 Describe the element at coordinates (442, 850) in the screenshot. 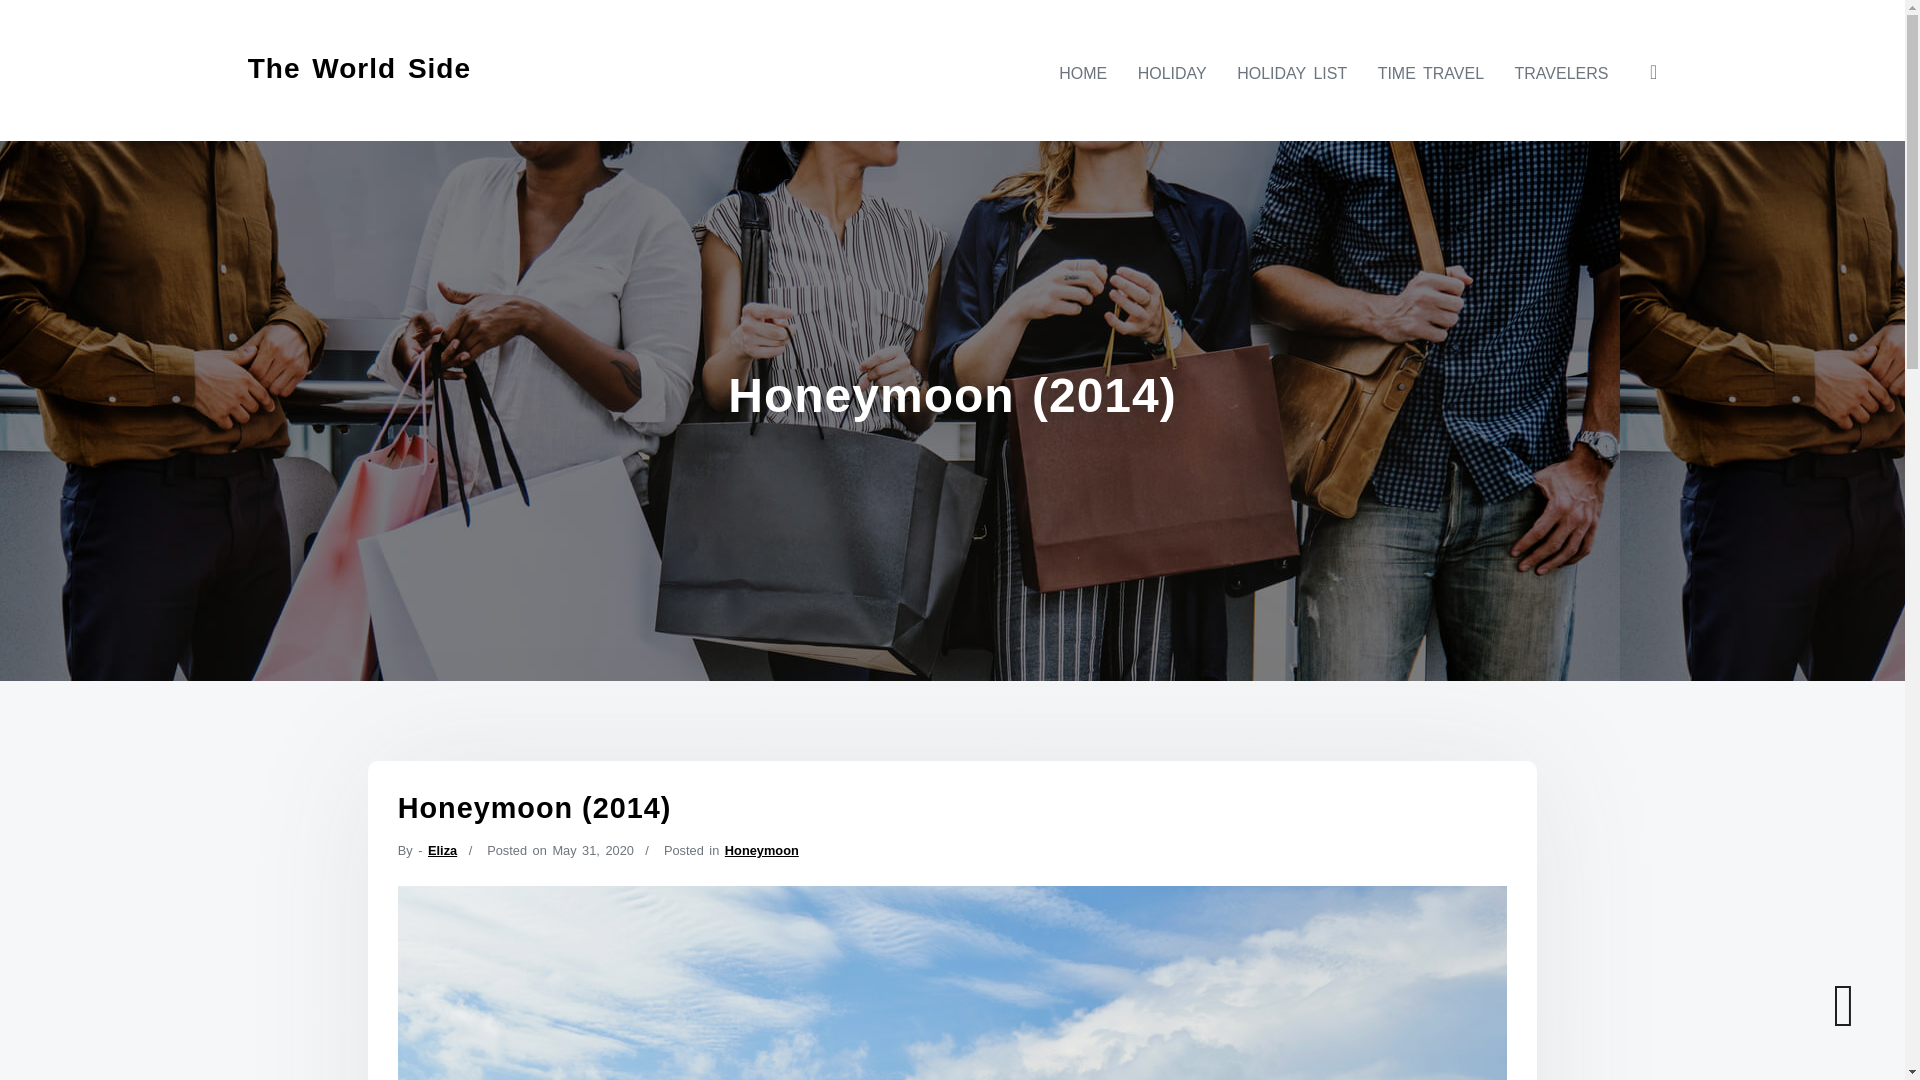

I see `Eliza` at that location.